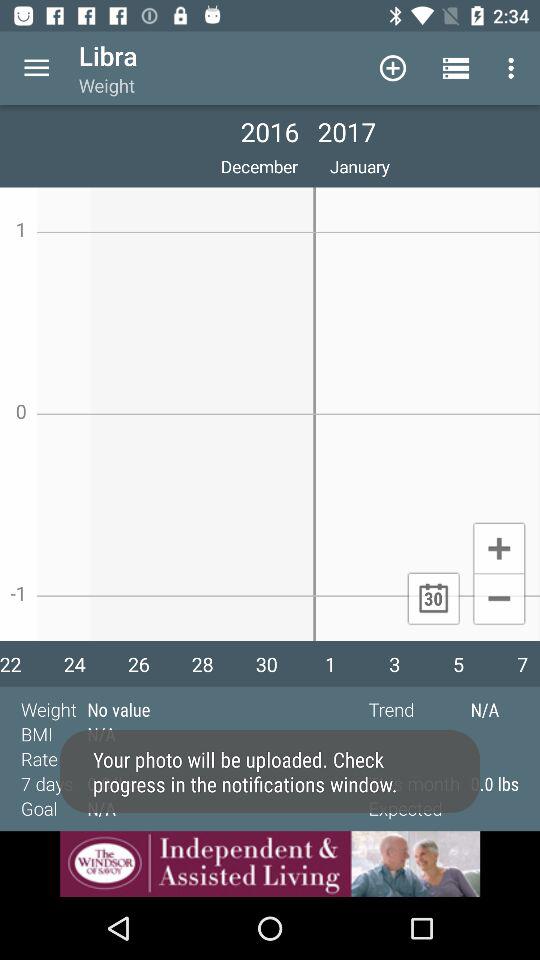 This screenshot has height=960, width=540. What do you see at coordinates (498, 600) in the screenshot?
I see `minimize button` at bounding box center [498, 600].